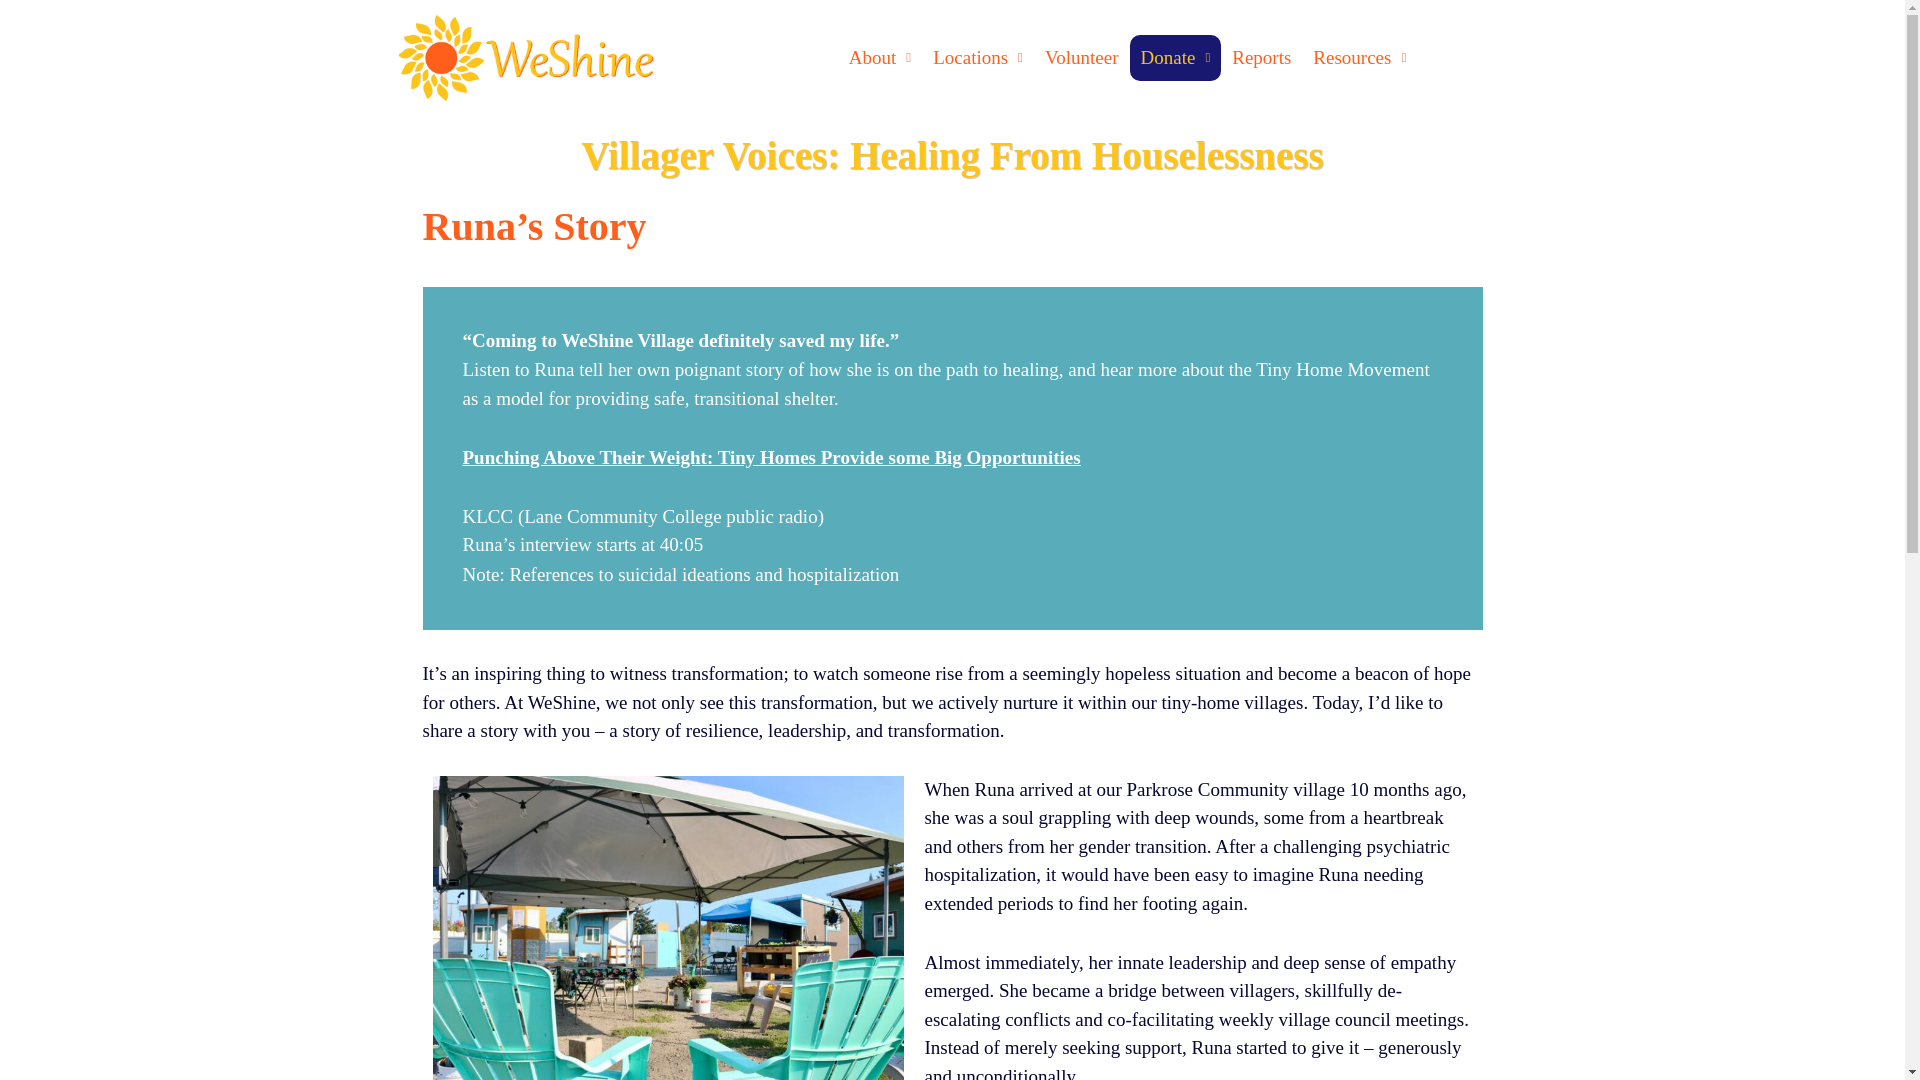 This screenshot has width=1920, height=1080. I want to click on Donate, so click(1176, 58).